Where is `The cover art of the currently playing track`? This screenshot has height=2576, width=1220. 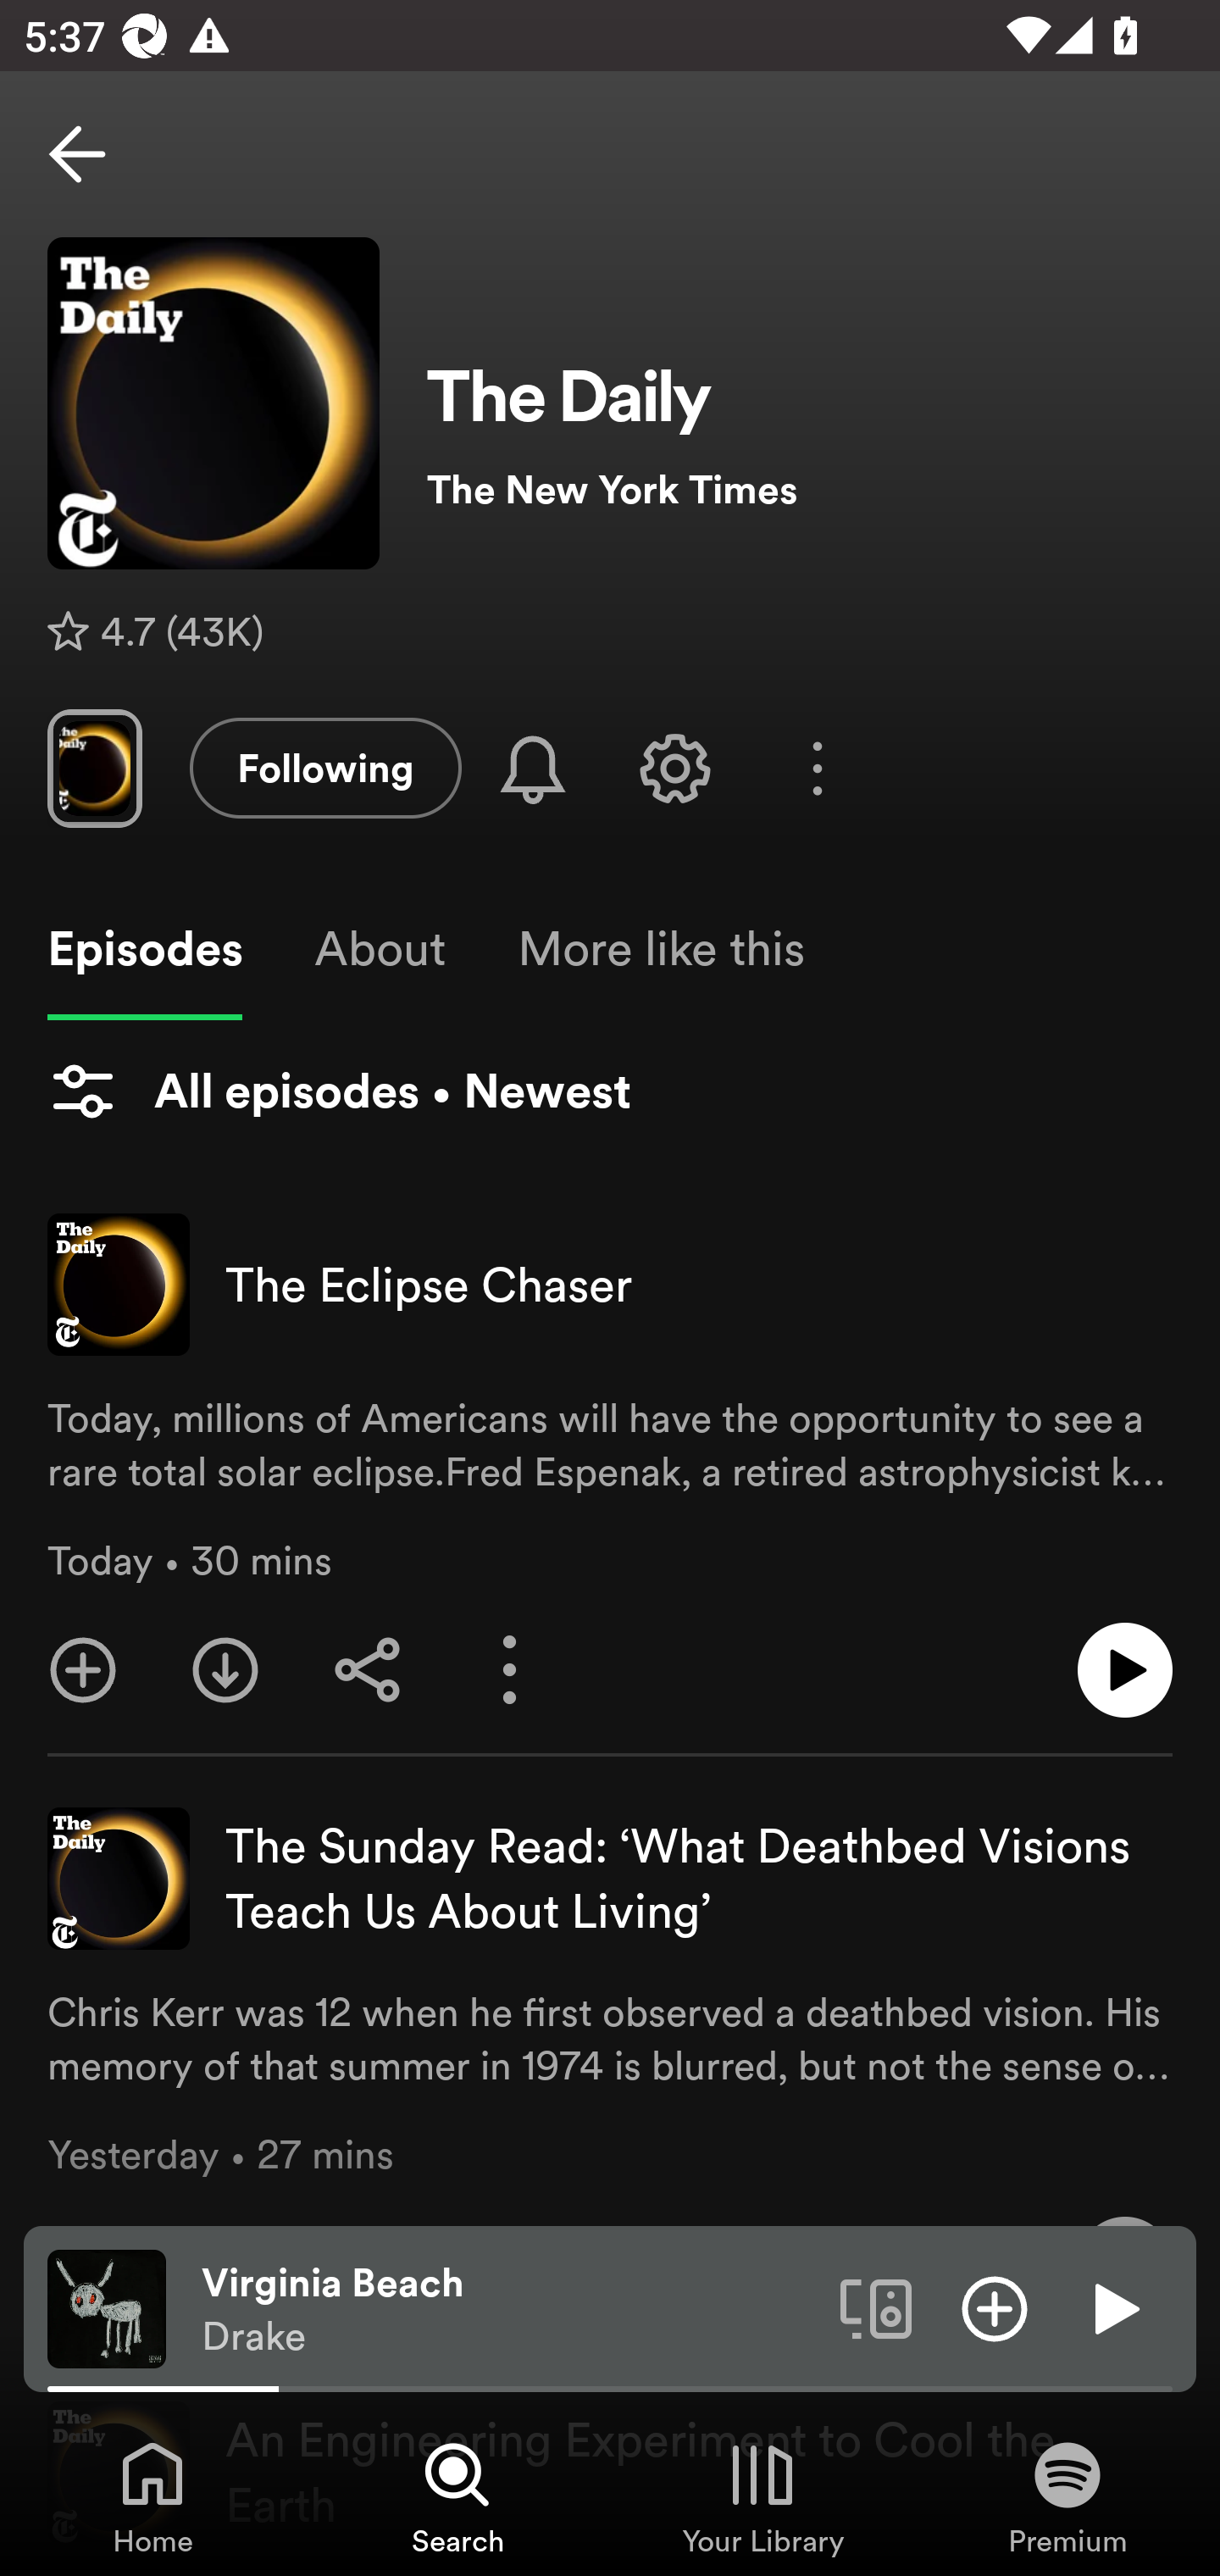
The cover art of the currently playing track is located at coordinates (107, 2307).